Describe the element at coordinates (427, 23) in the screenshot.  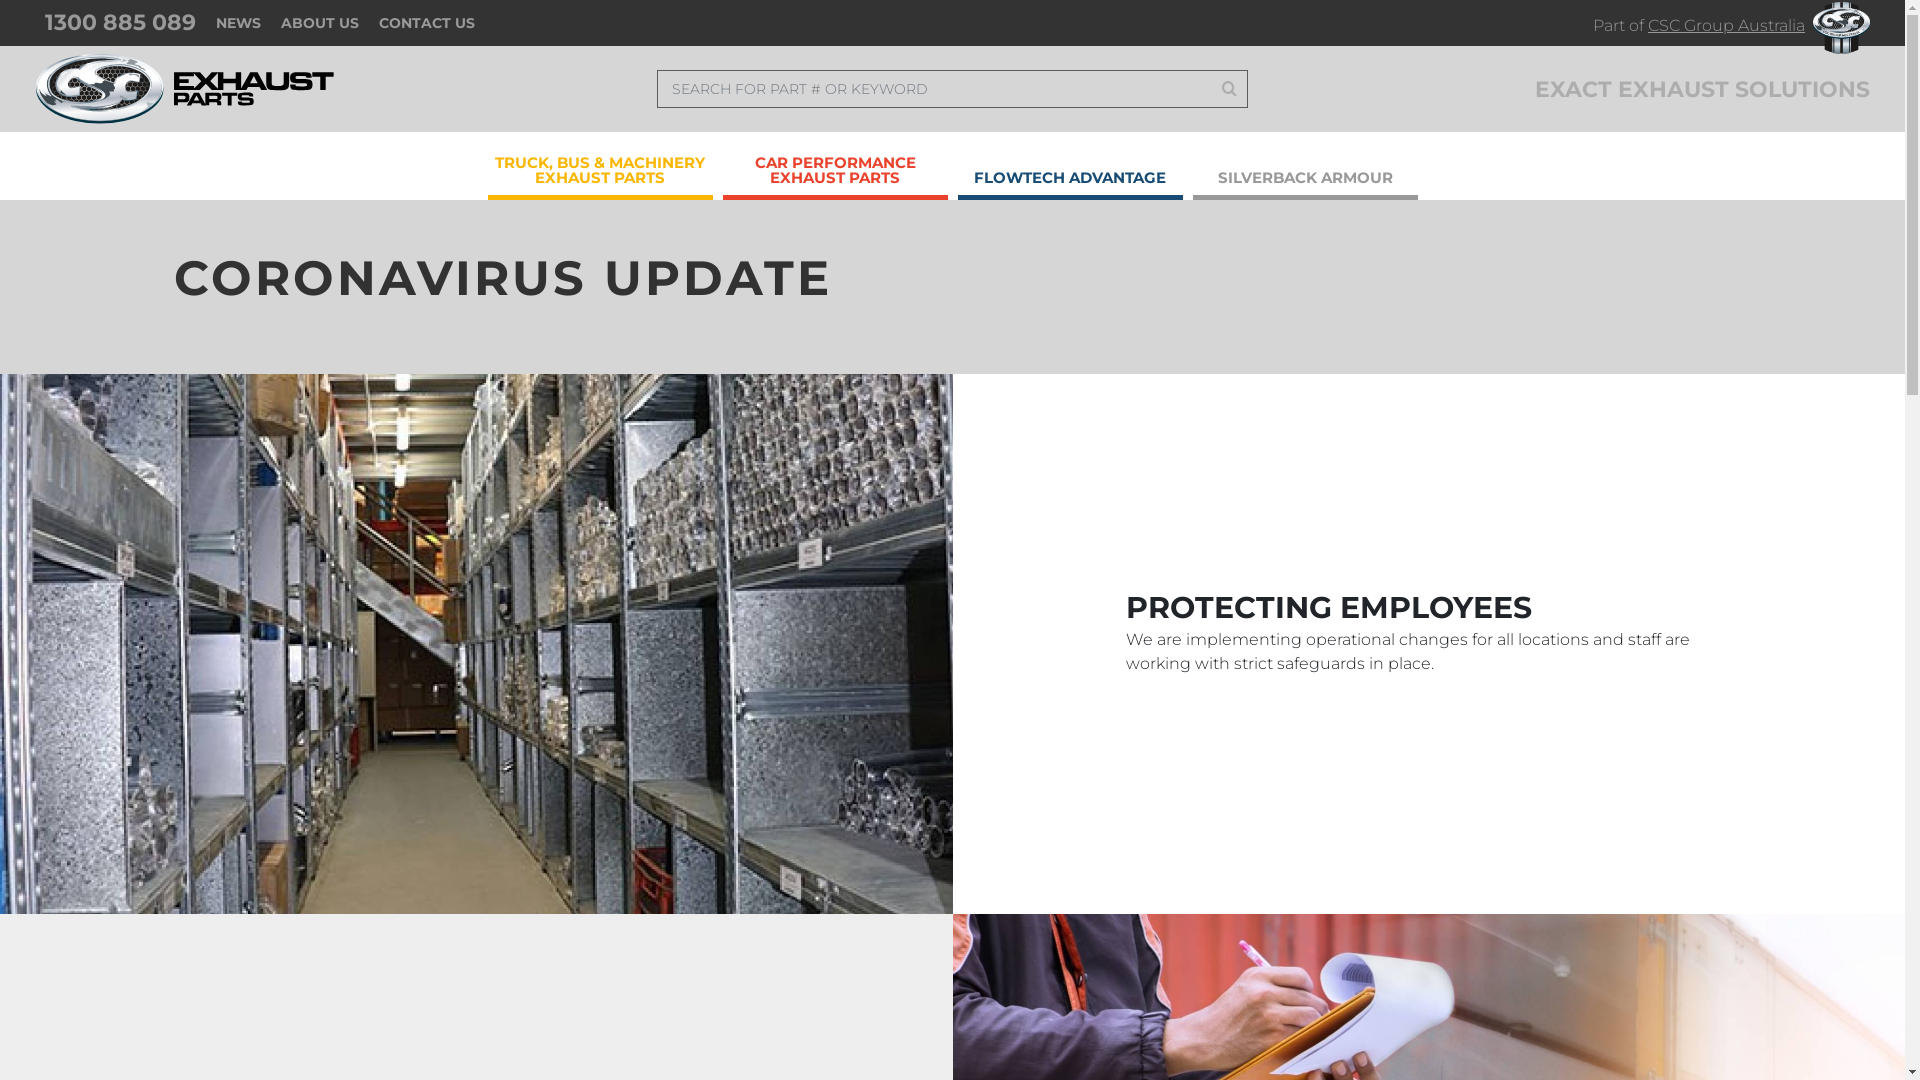
I see `CONTACT US` at that location.